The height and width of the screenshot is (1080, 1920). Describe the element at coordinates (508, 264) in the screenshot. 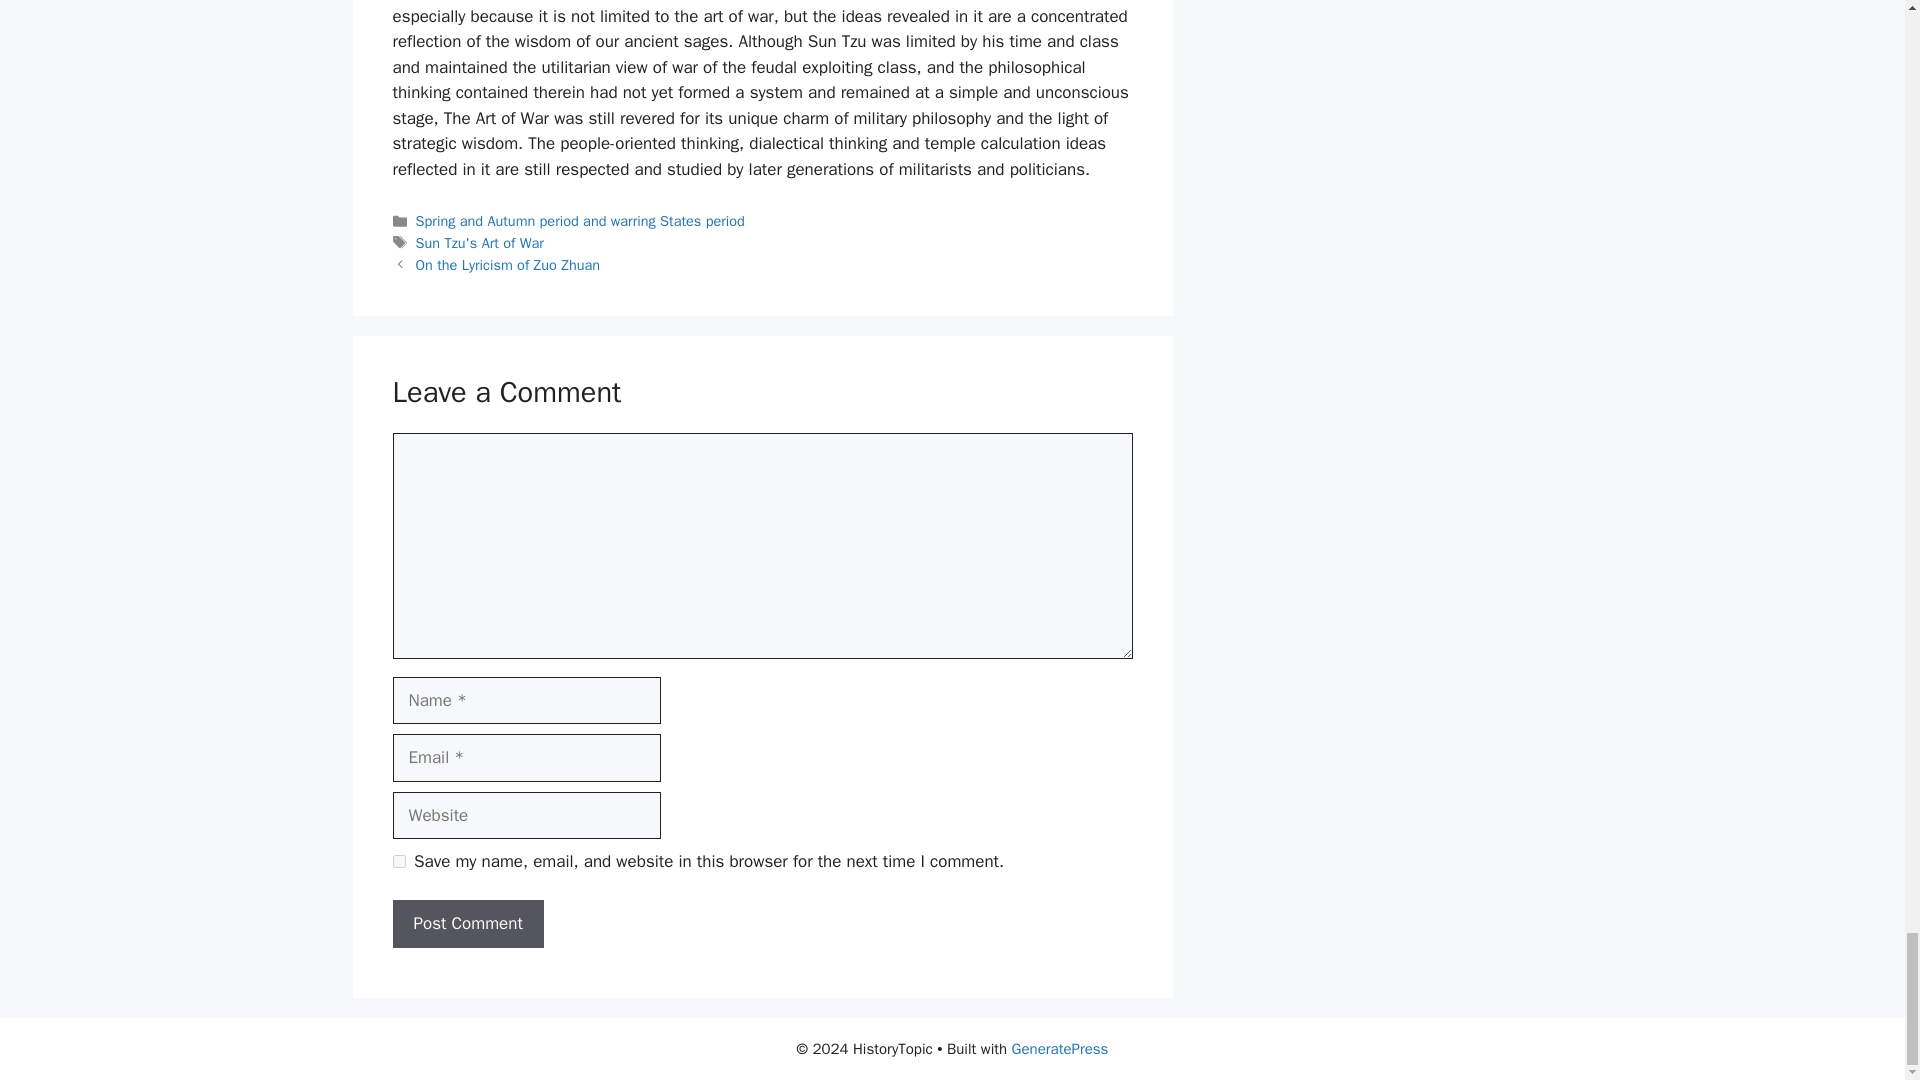

I see `On the Lyricism of Zuo Zhuan` at that location.